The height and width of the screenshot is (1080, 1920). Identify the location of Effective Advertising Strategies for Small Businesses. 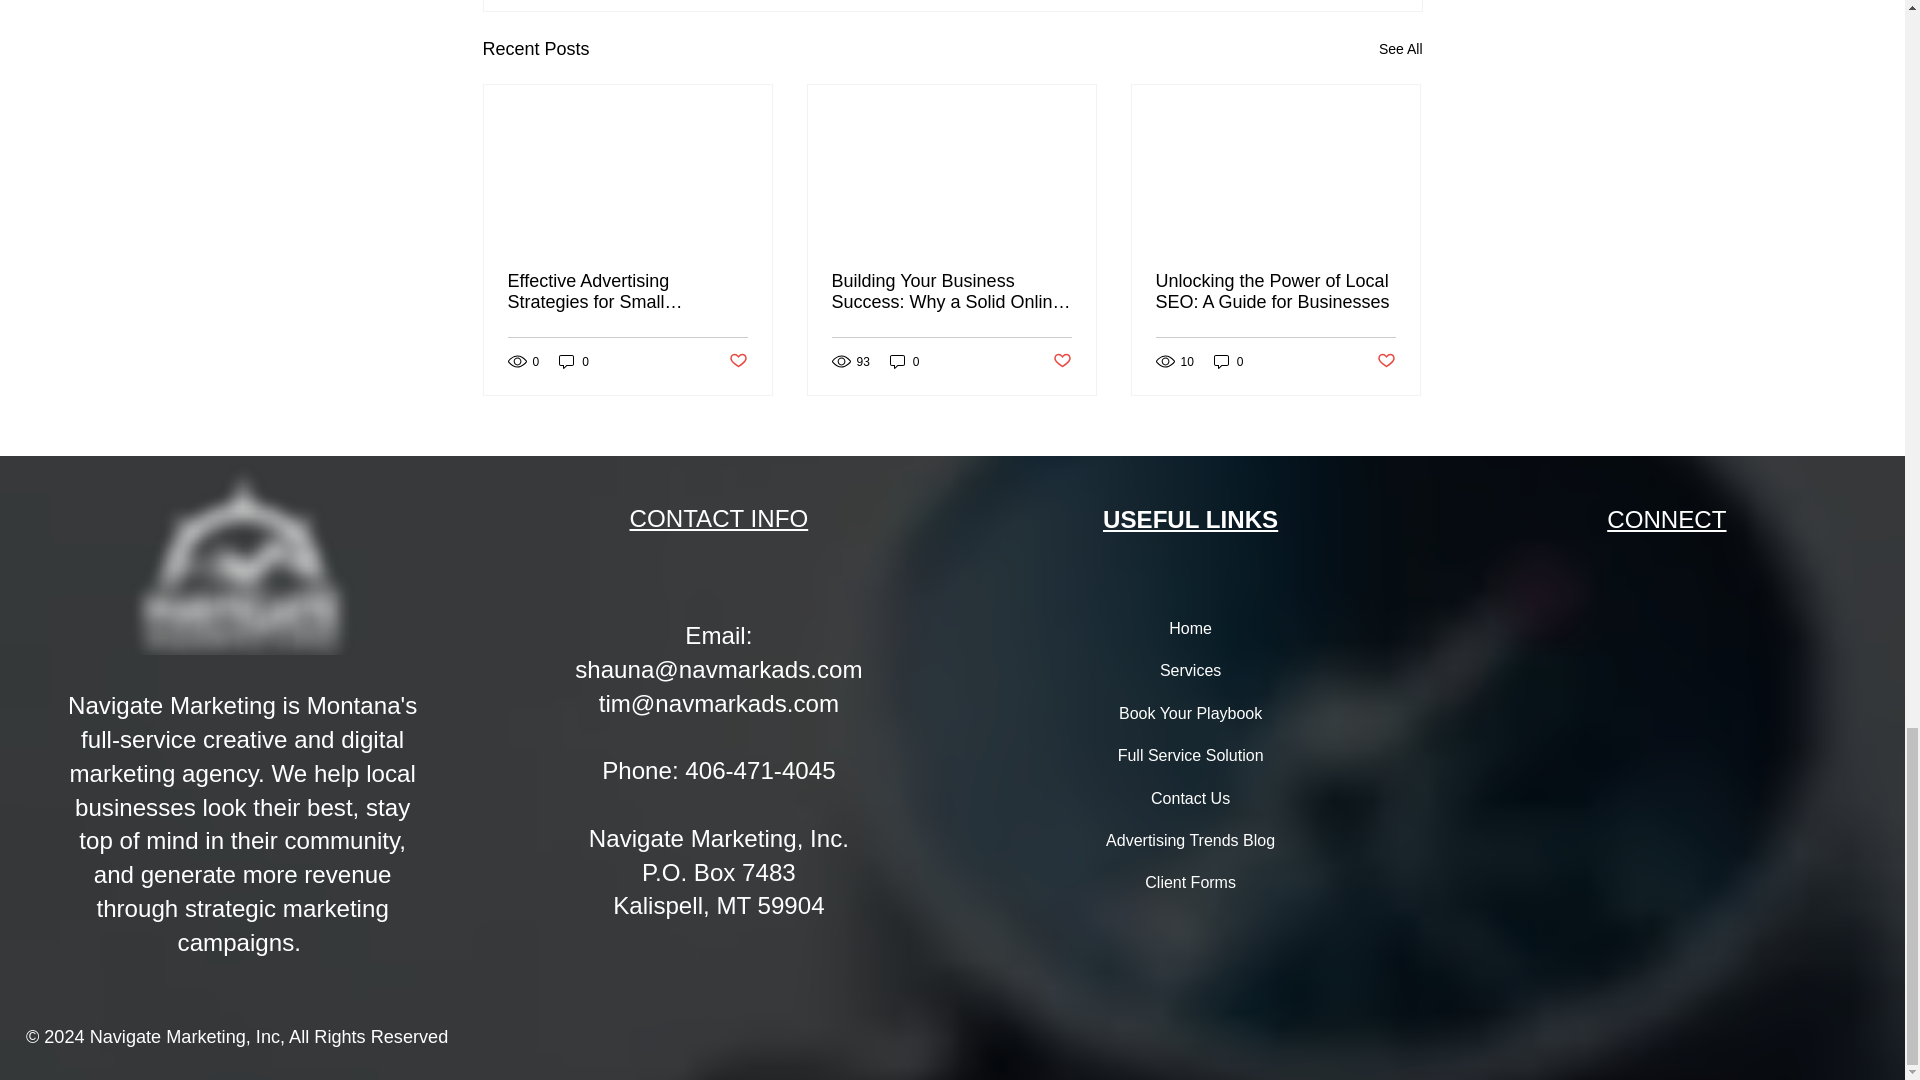
(628, 292).